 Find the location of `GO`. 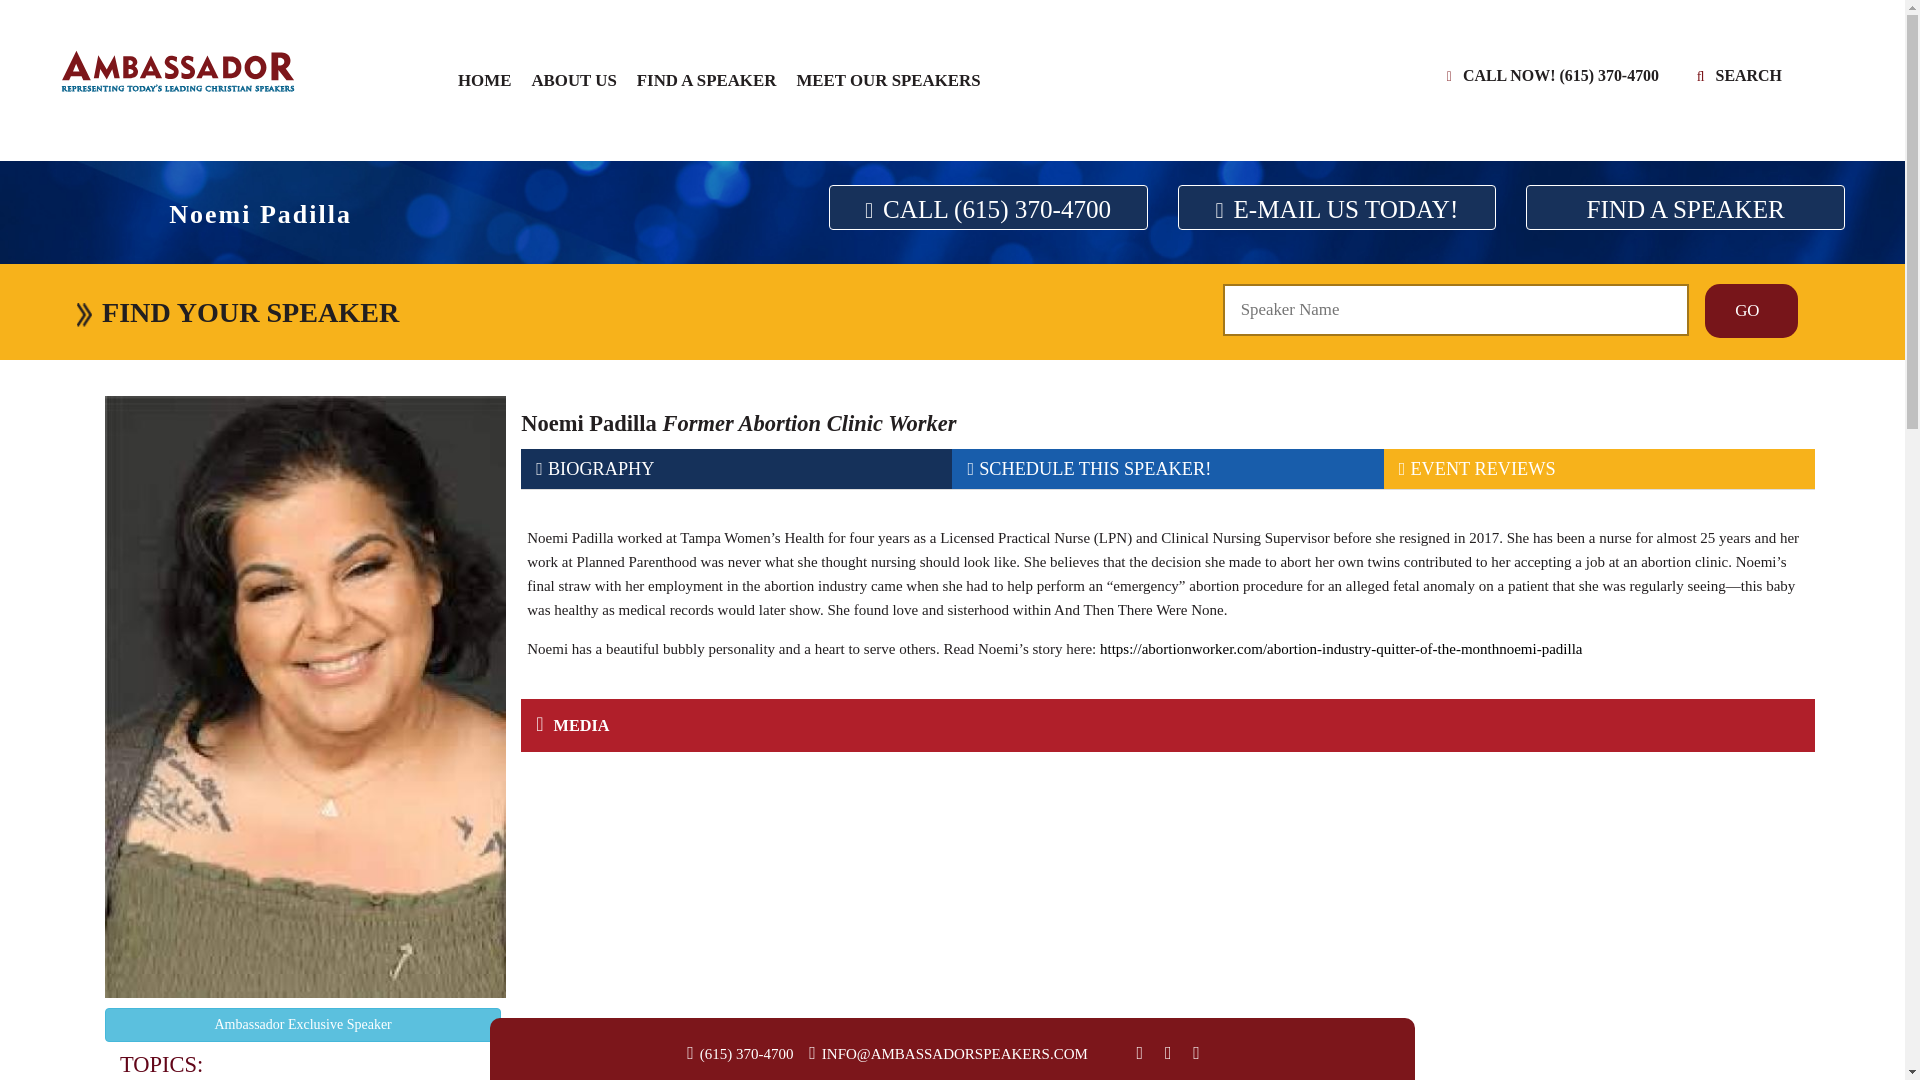

GO is located at coordinates (1750, 311).